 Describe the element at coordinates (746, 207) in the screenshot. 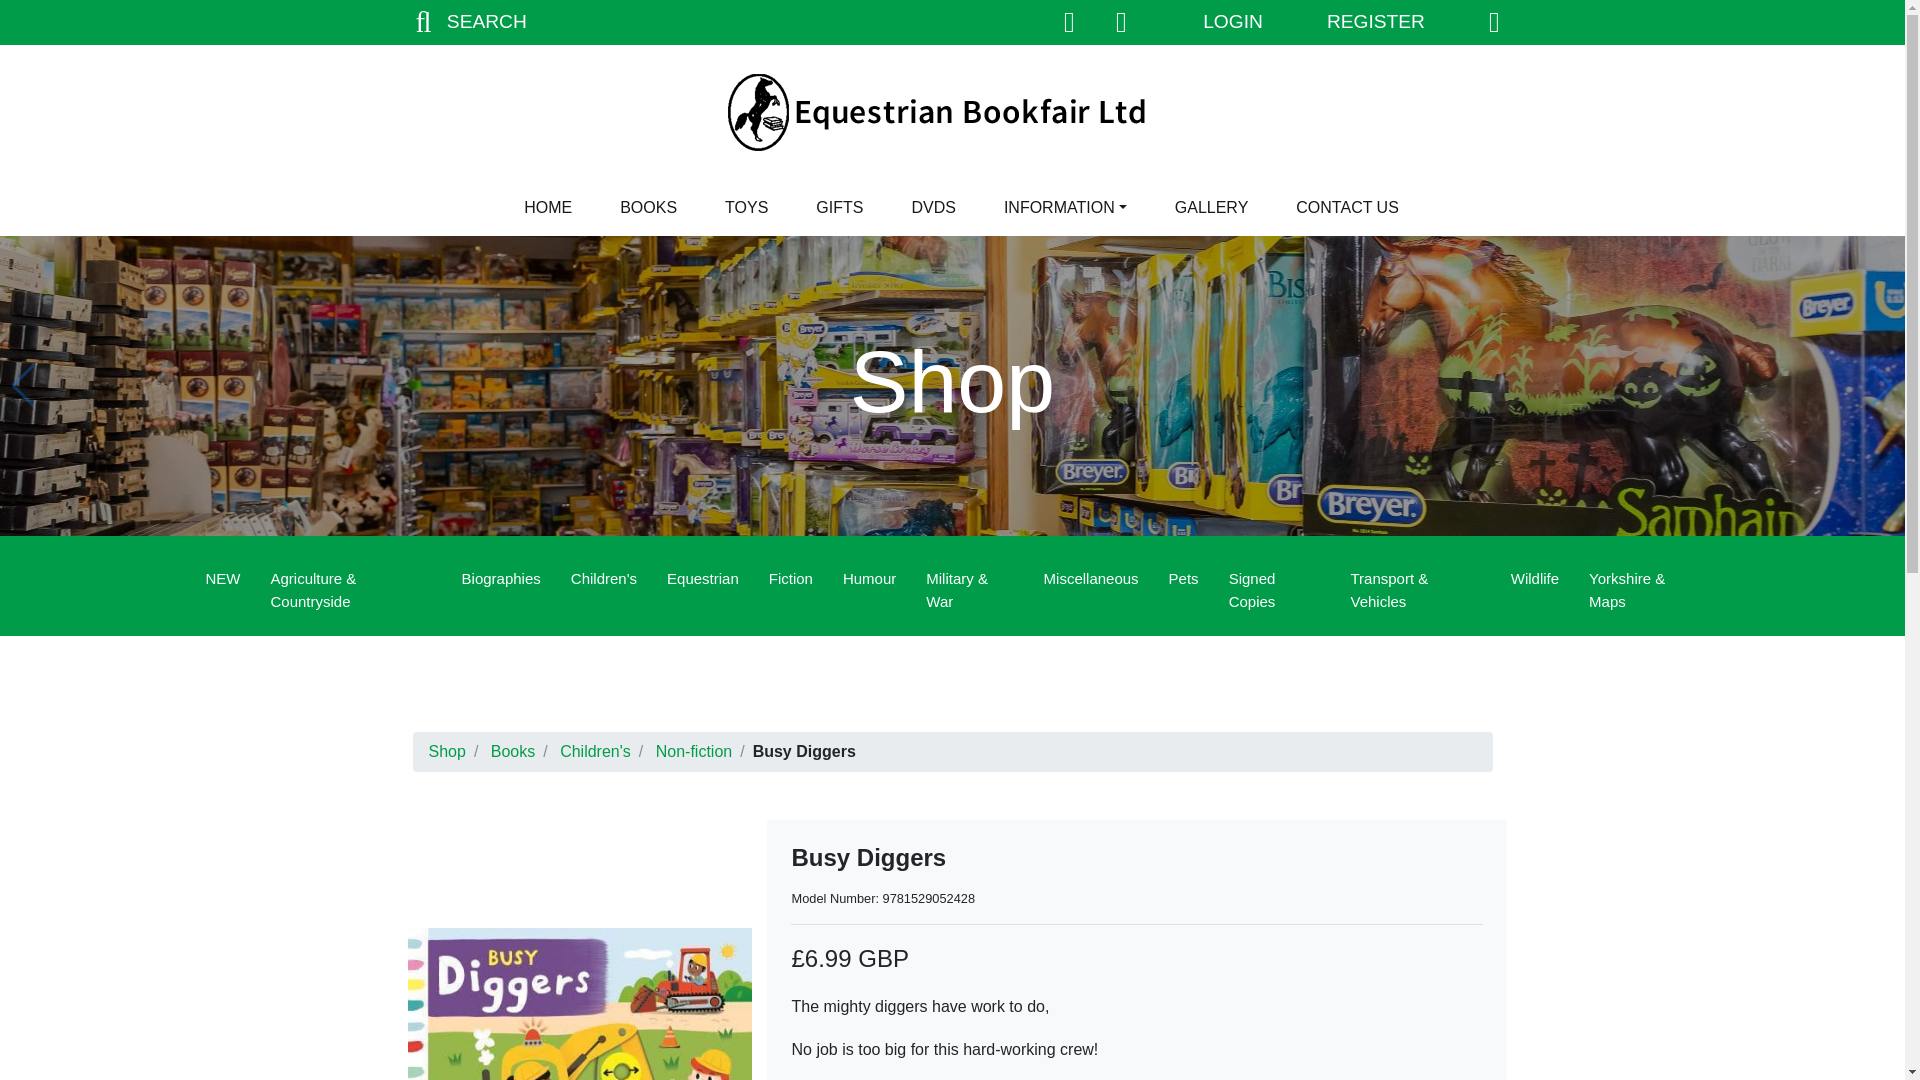

I see `TOYS` at that location.